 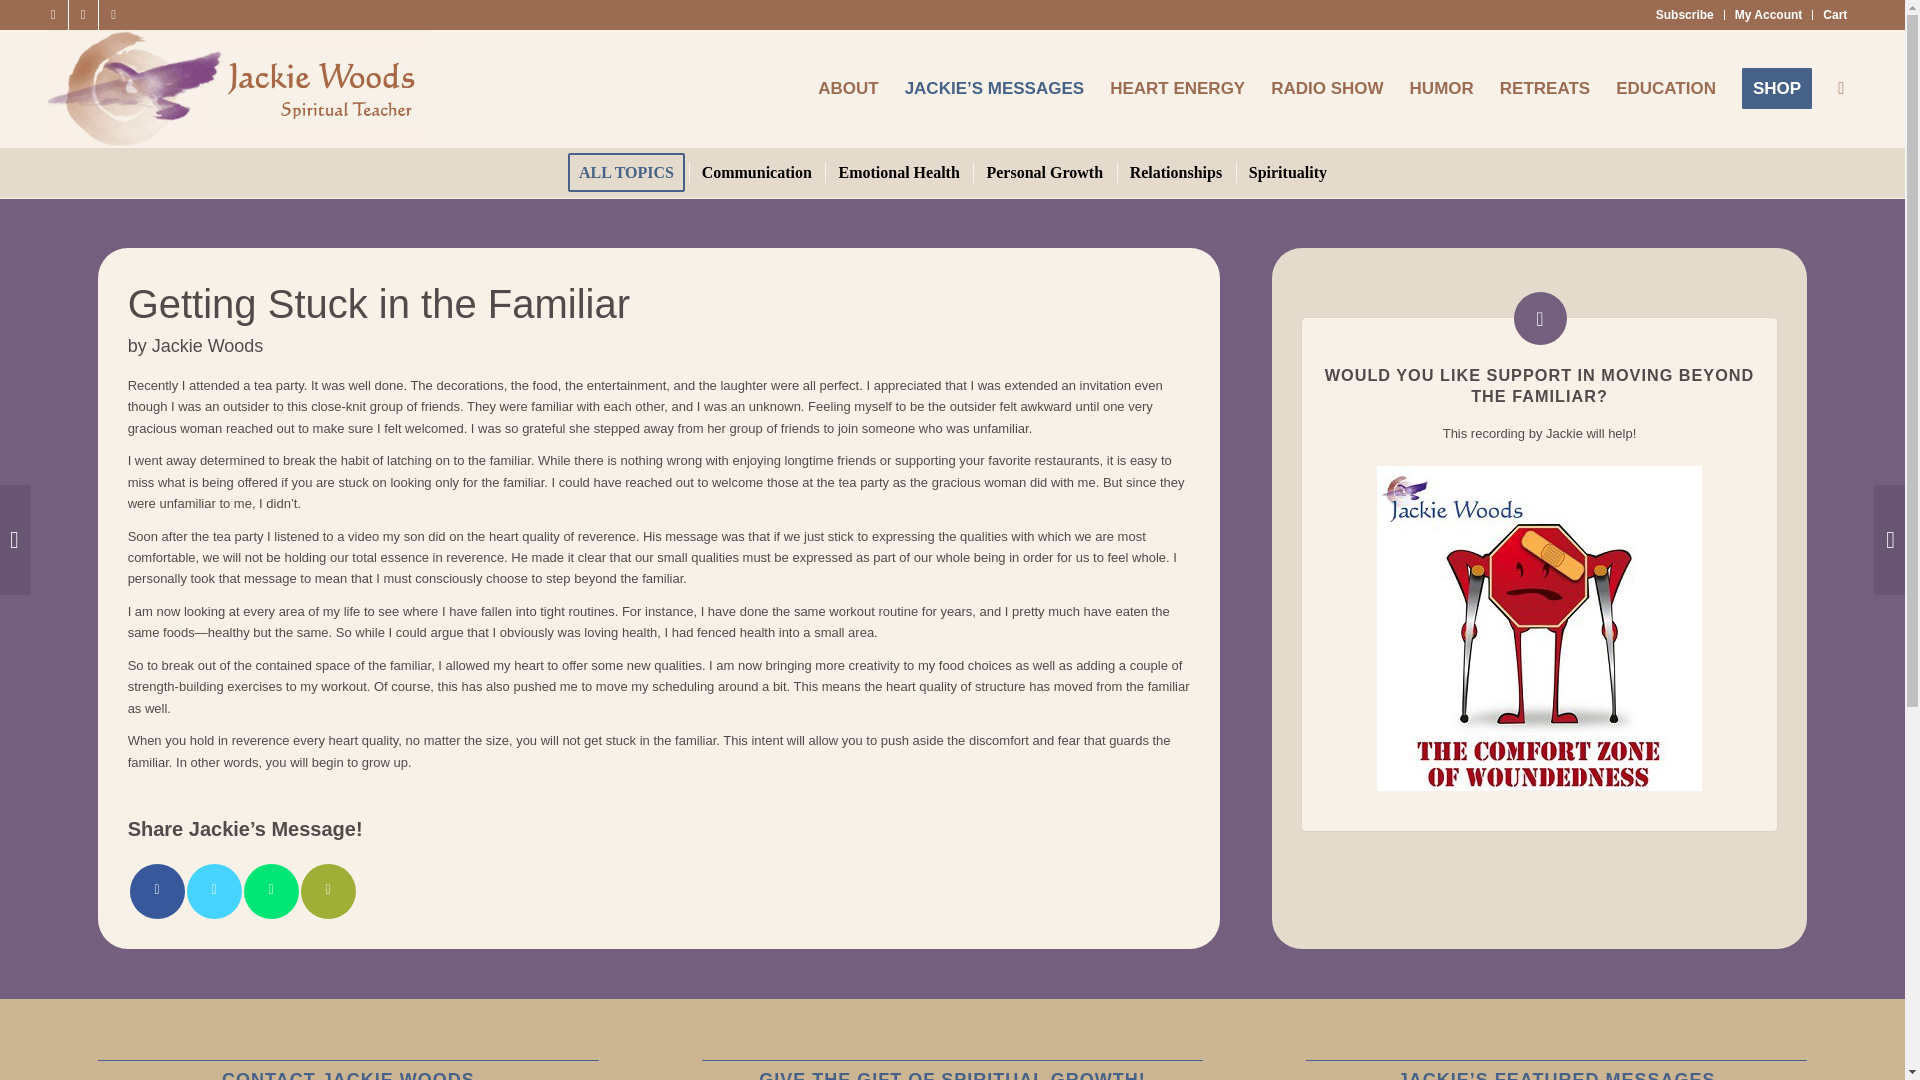 I want to click on EDUCATION, so click(x=1666, y=88).